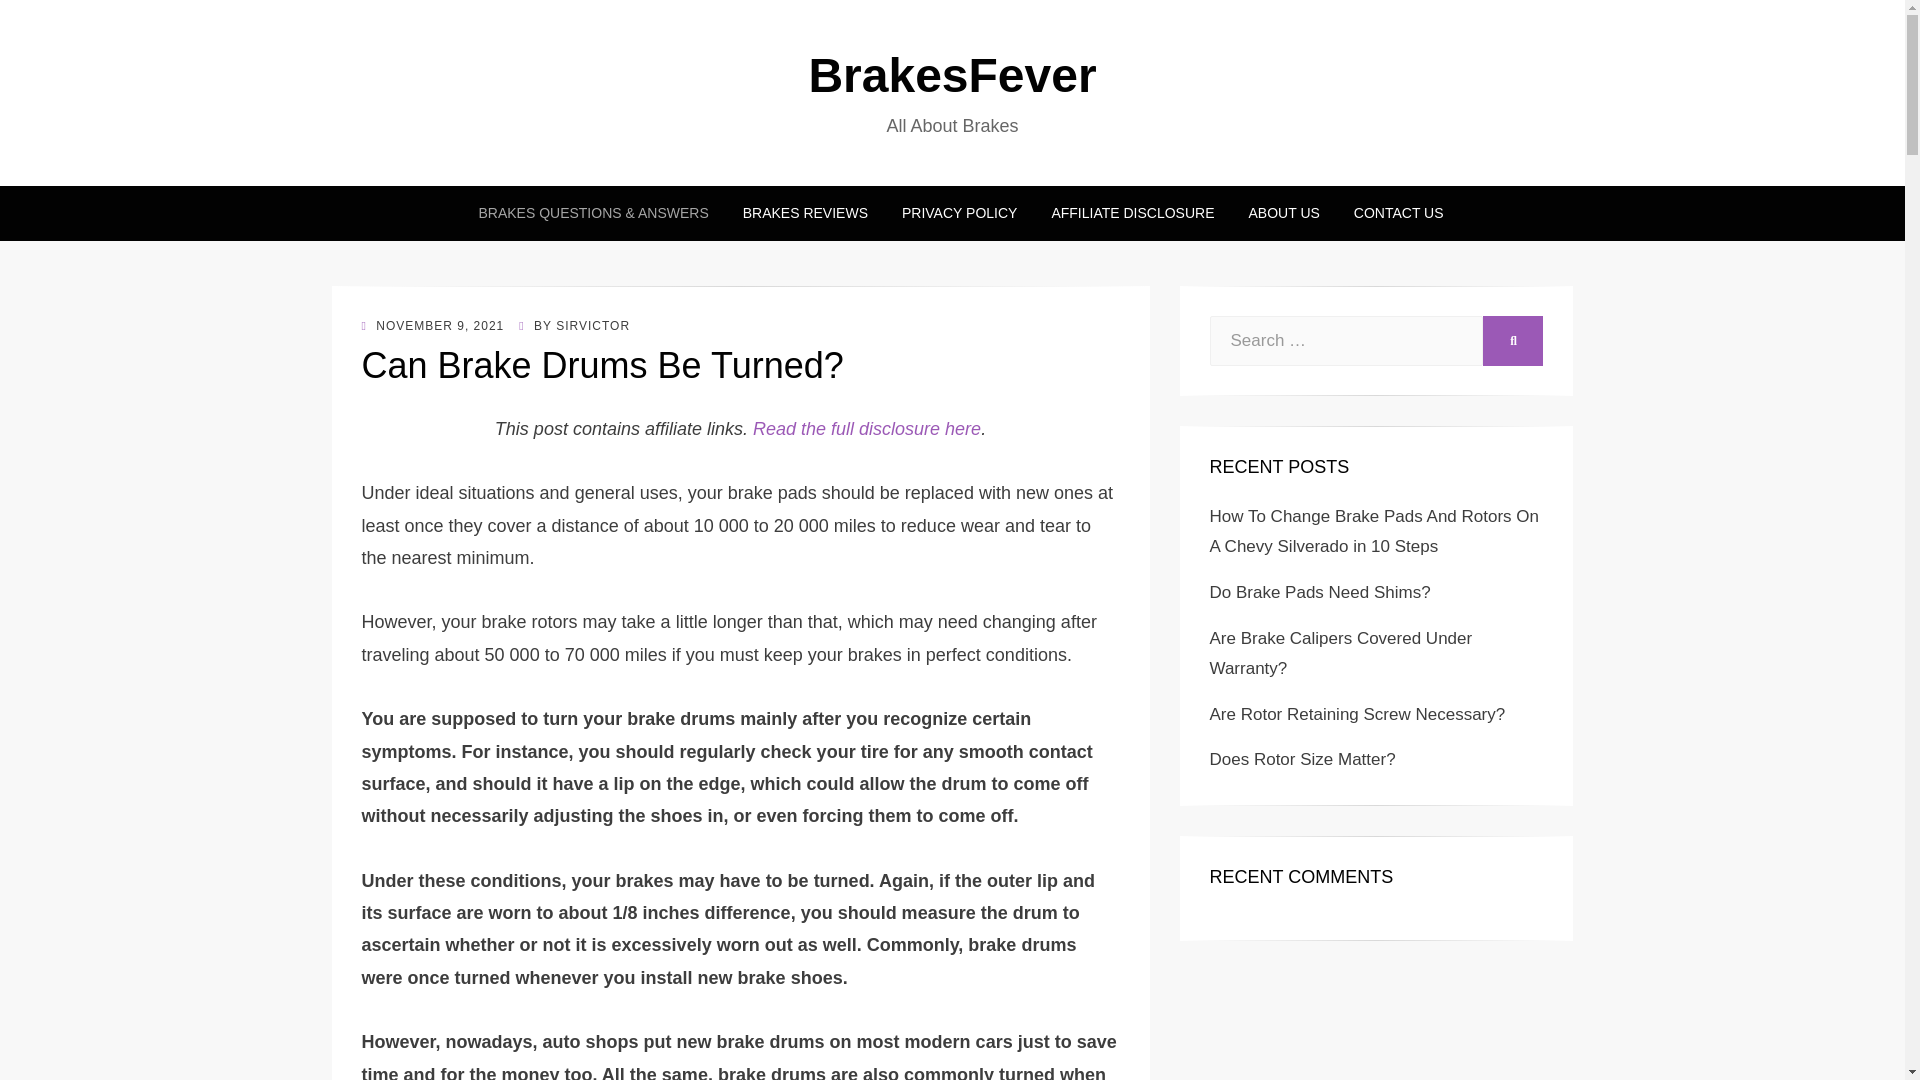 The image size is (1920, 1080). I want to click on ABOUT US, so click(1284, 212).